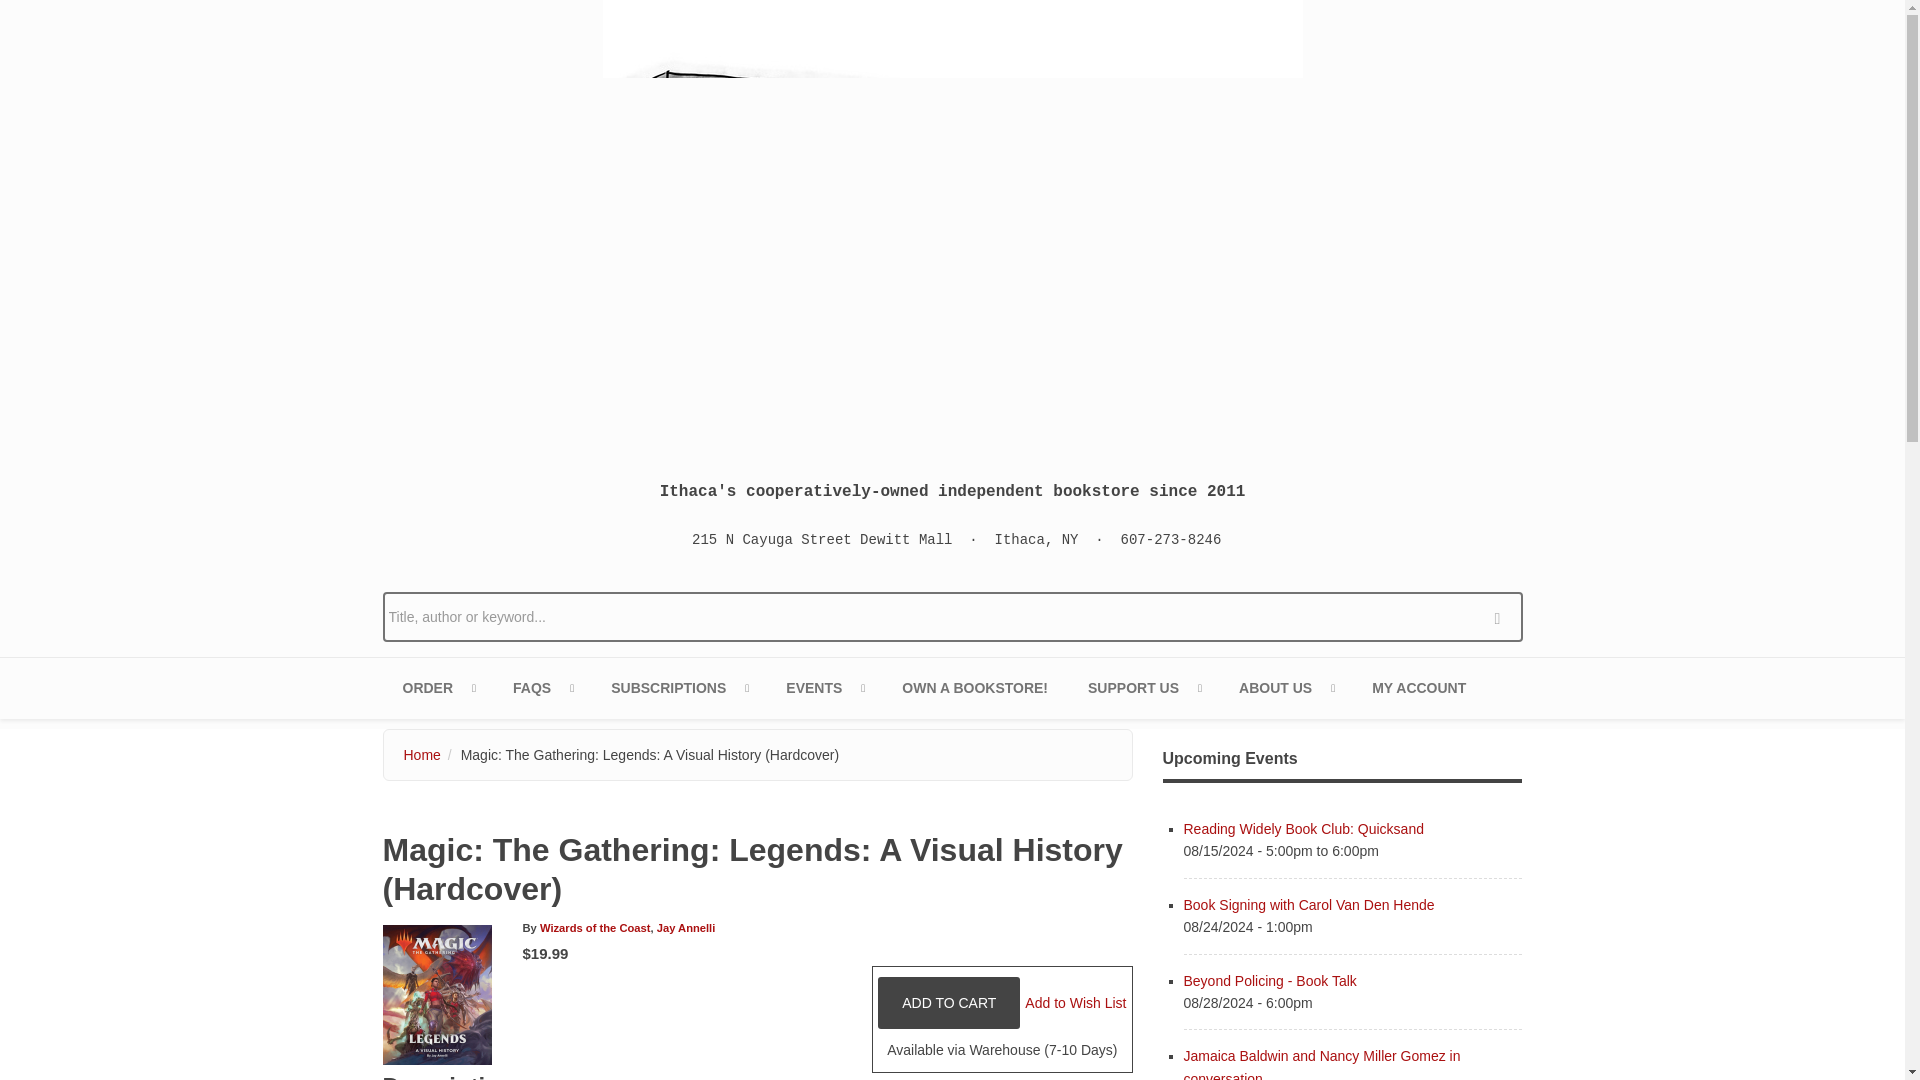  I want to click on Home, so click(952, 224).